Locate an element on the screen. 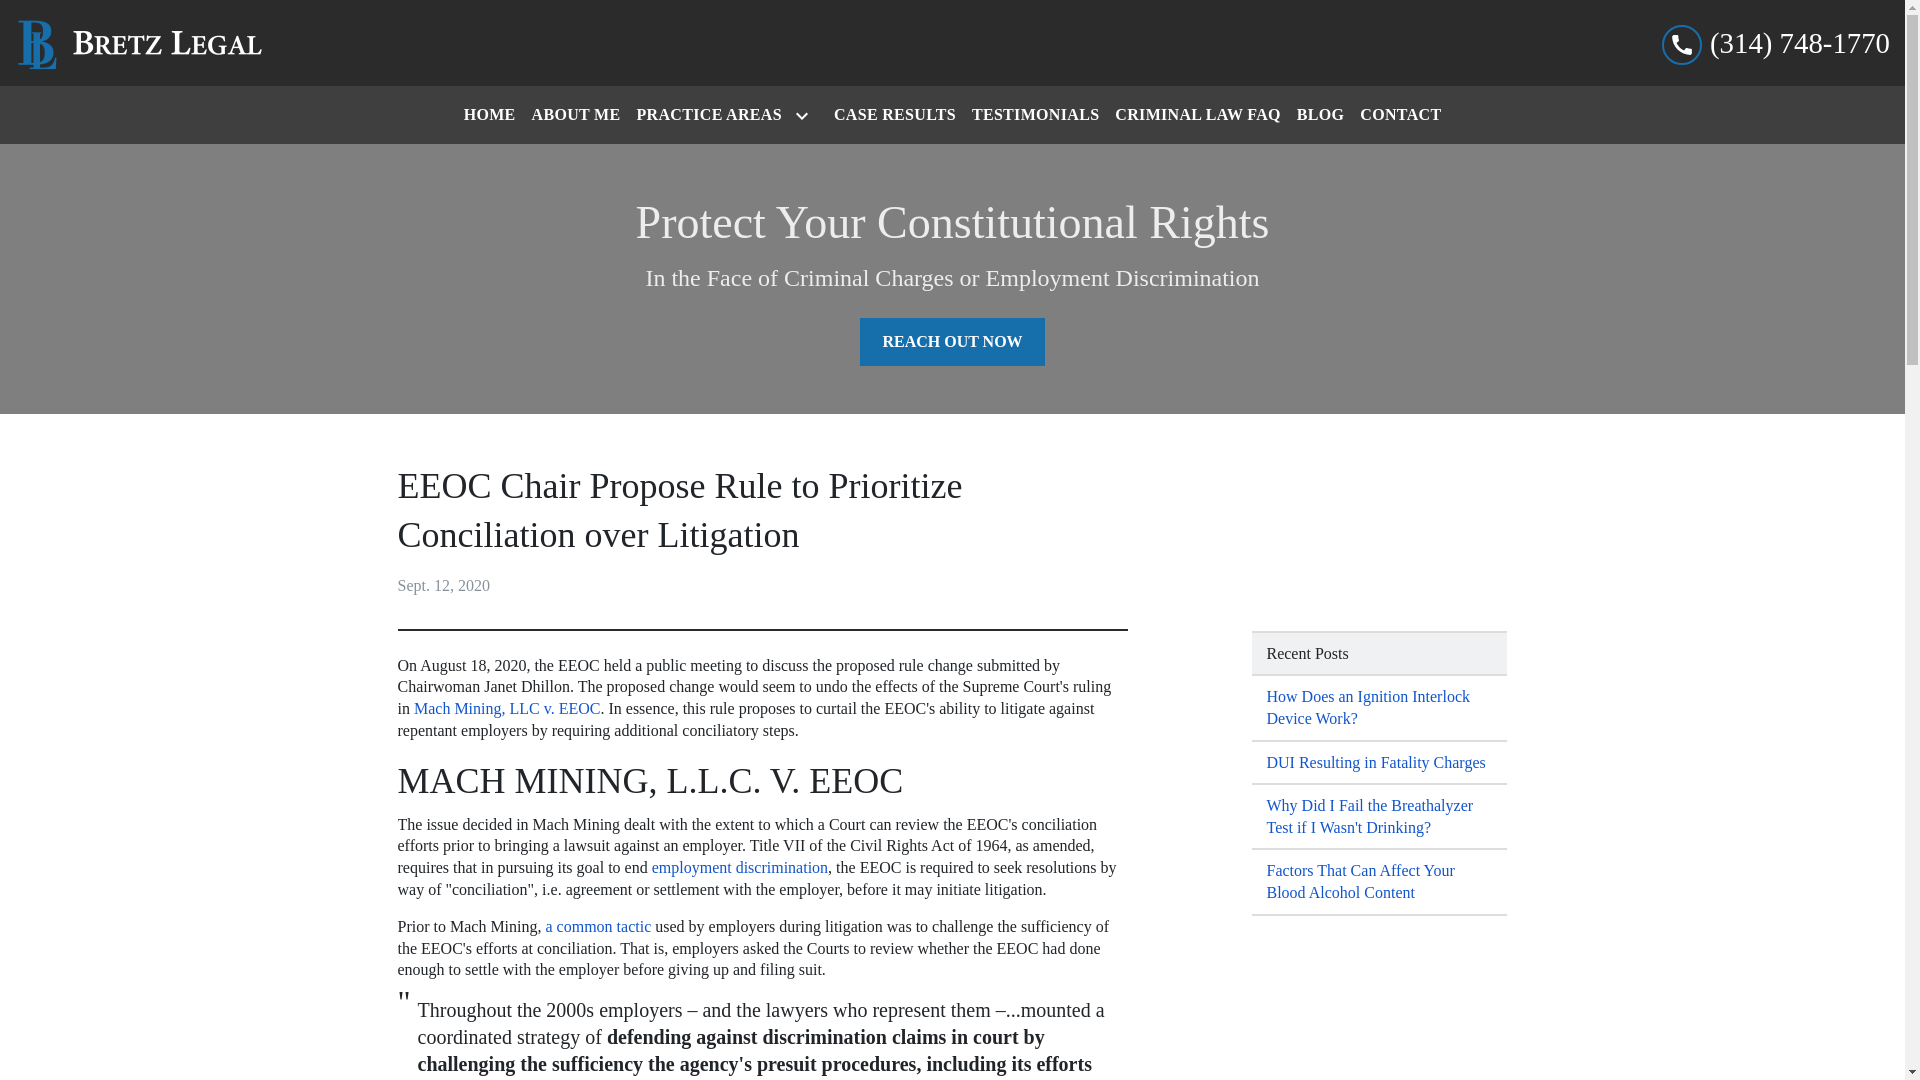  ABOUT ME is located at coordinates (576, 114).